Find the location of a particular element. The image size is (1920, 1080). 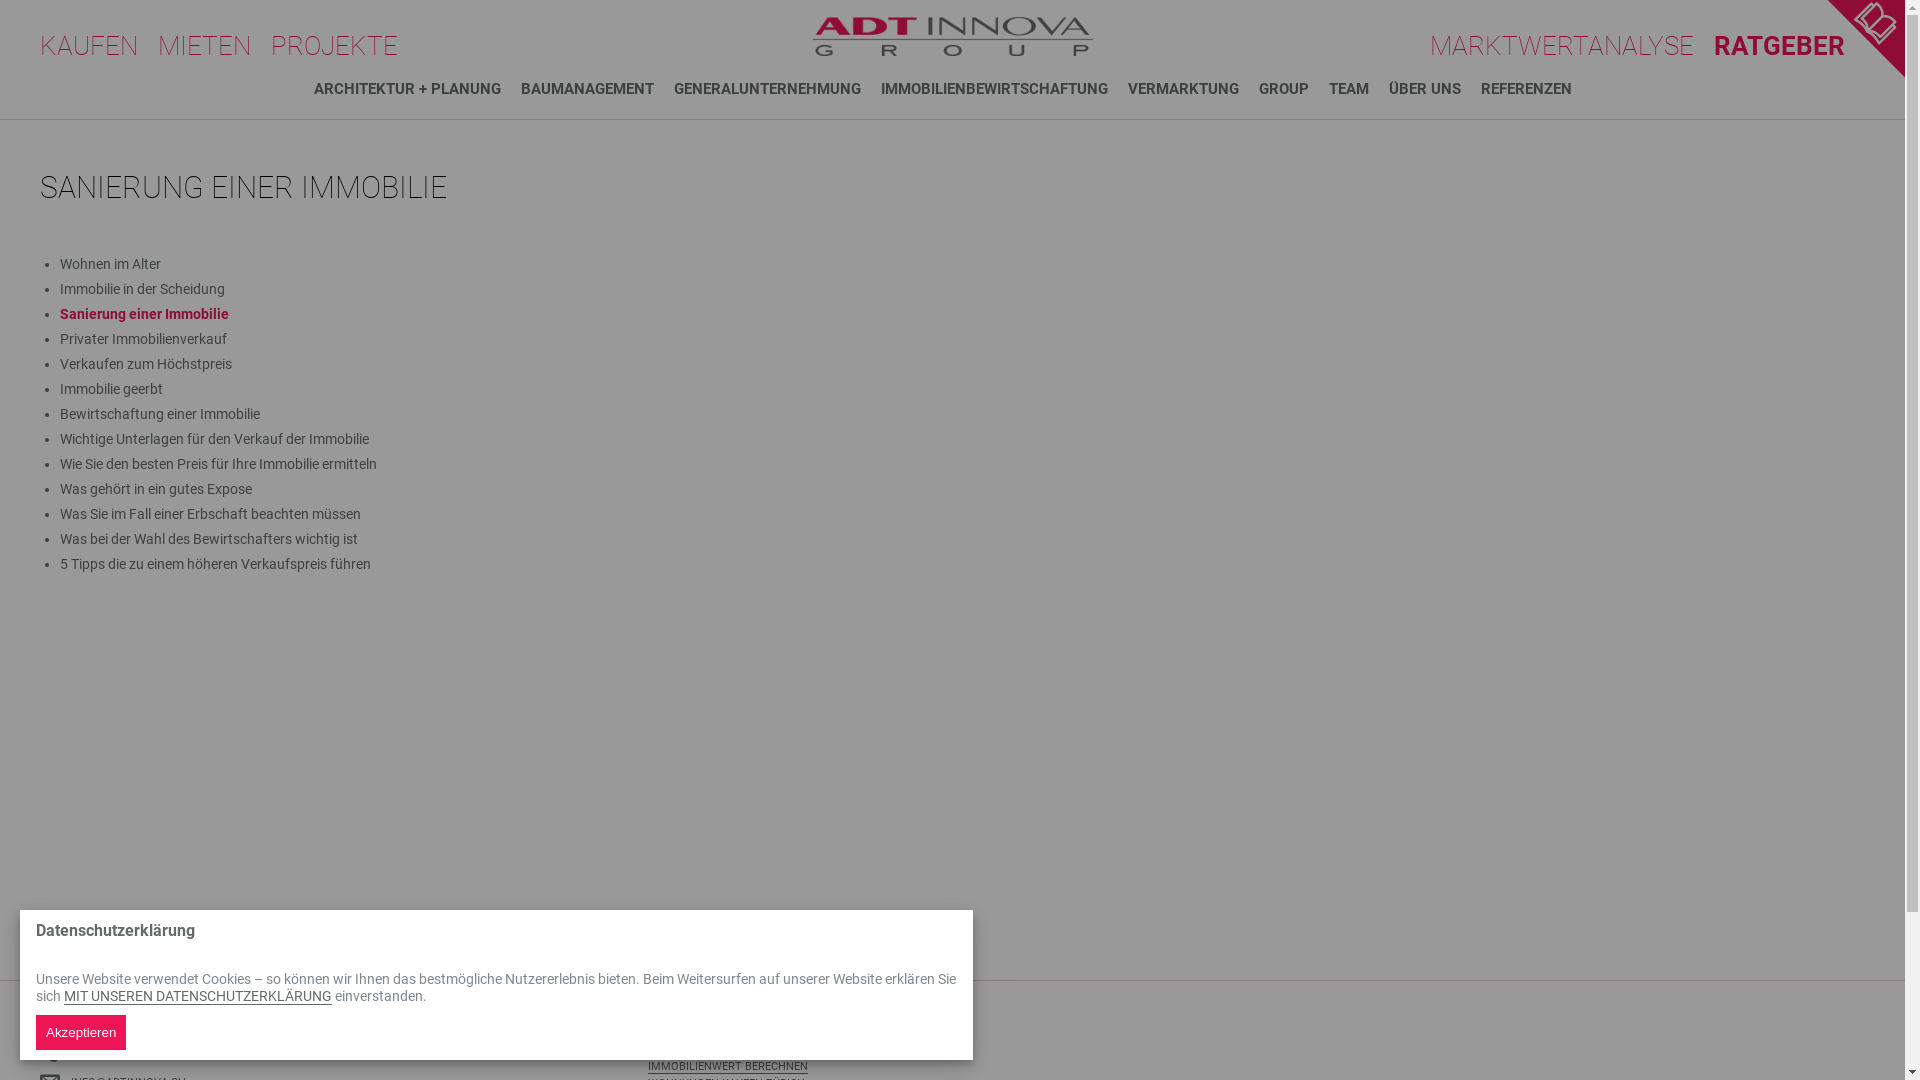

RATGEBER is located at coordinates (1790, 46).